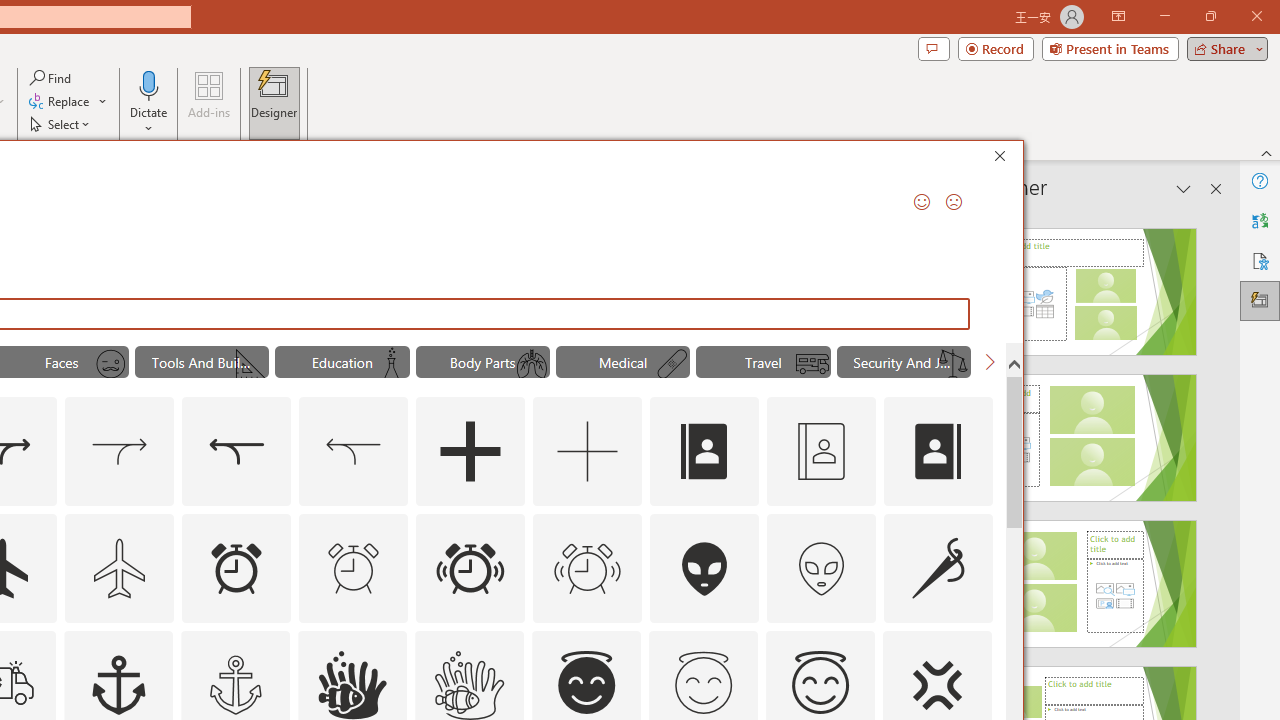 The height and width of the screenshot is (720, 1280). What do you see at coordinates (763, 362) in the screenshot?
I see `"Travel" Icons.` at bounding box center [763, 362].